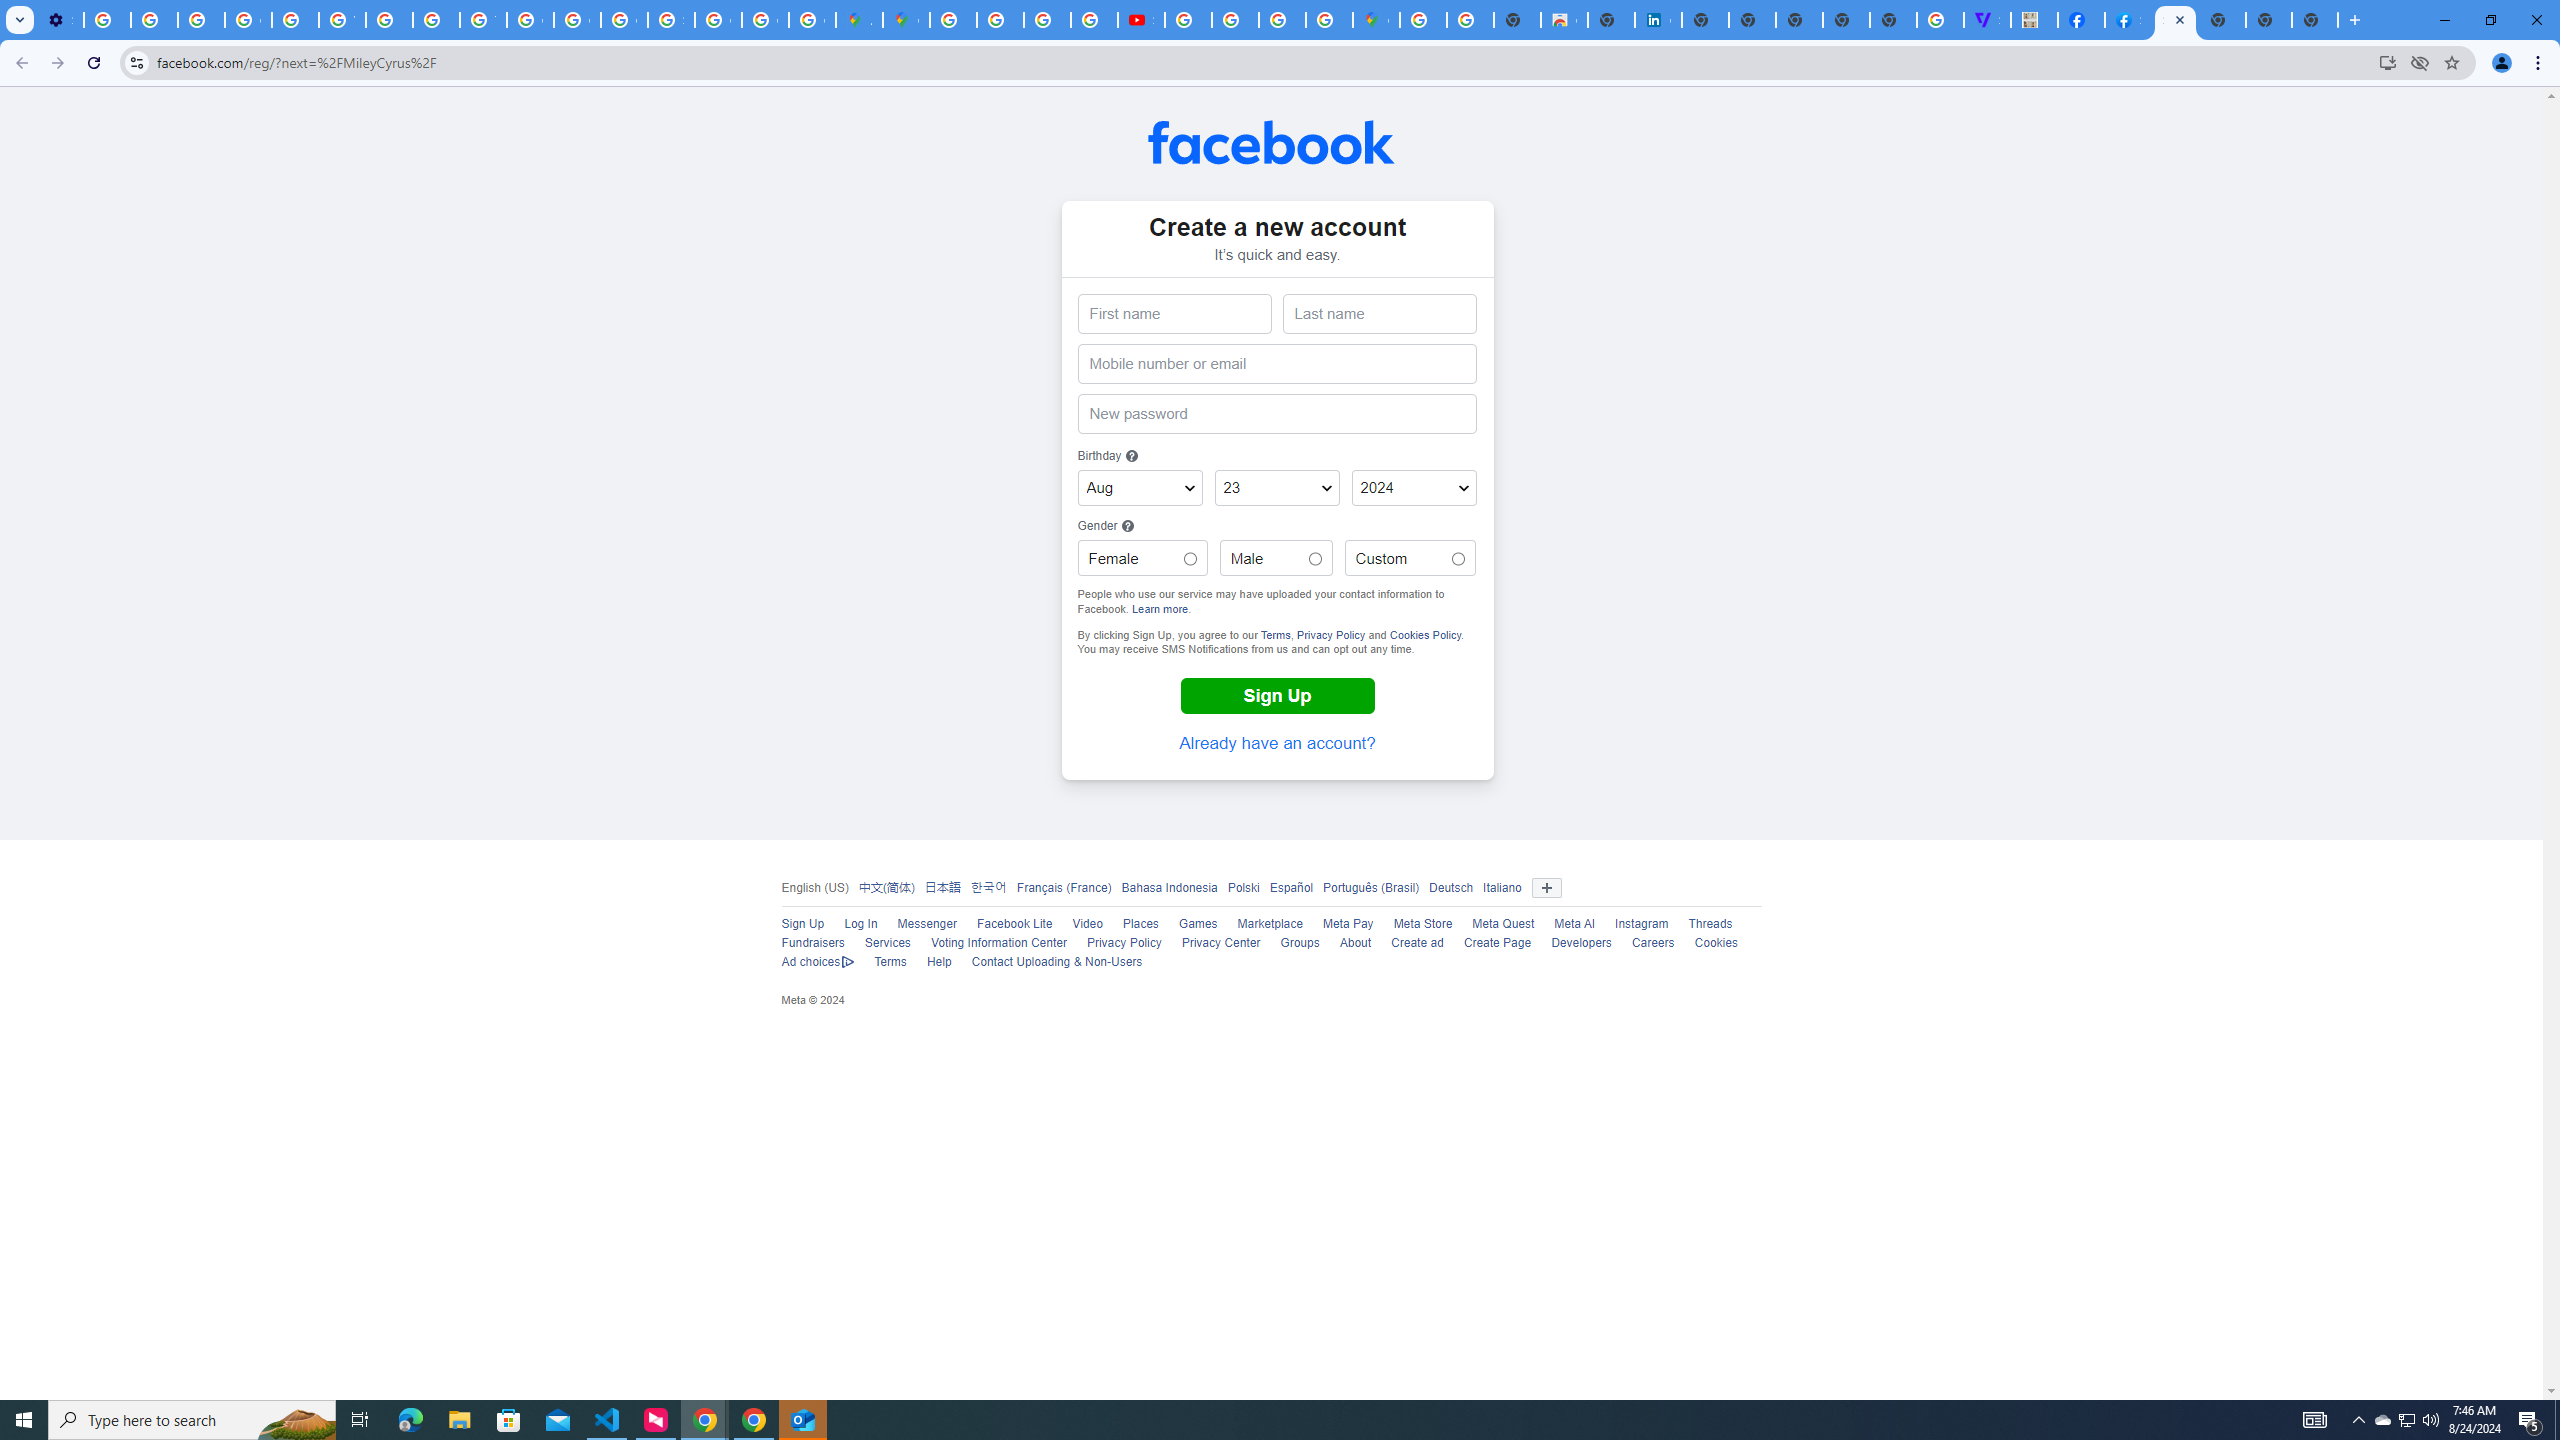 The image size is (2560, 1440). Describe the element at coordinates (1710, 924) in the screenshot. I see `Threads` at that location.